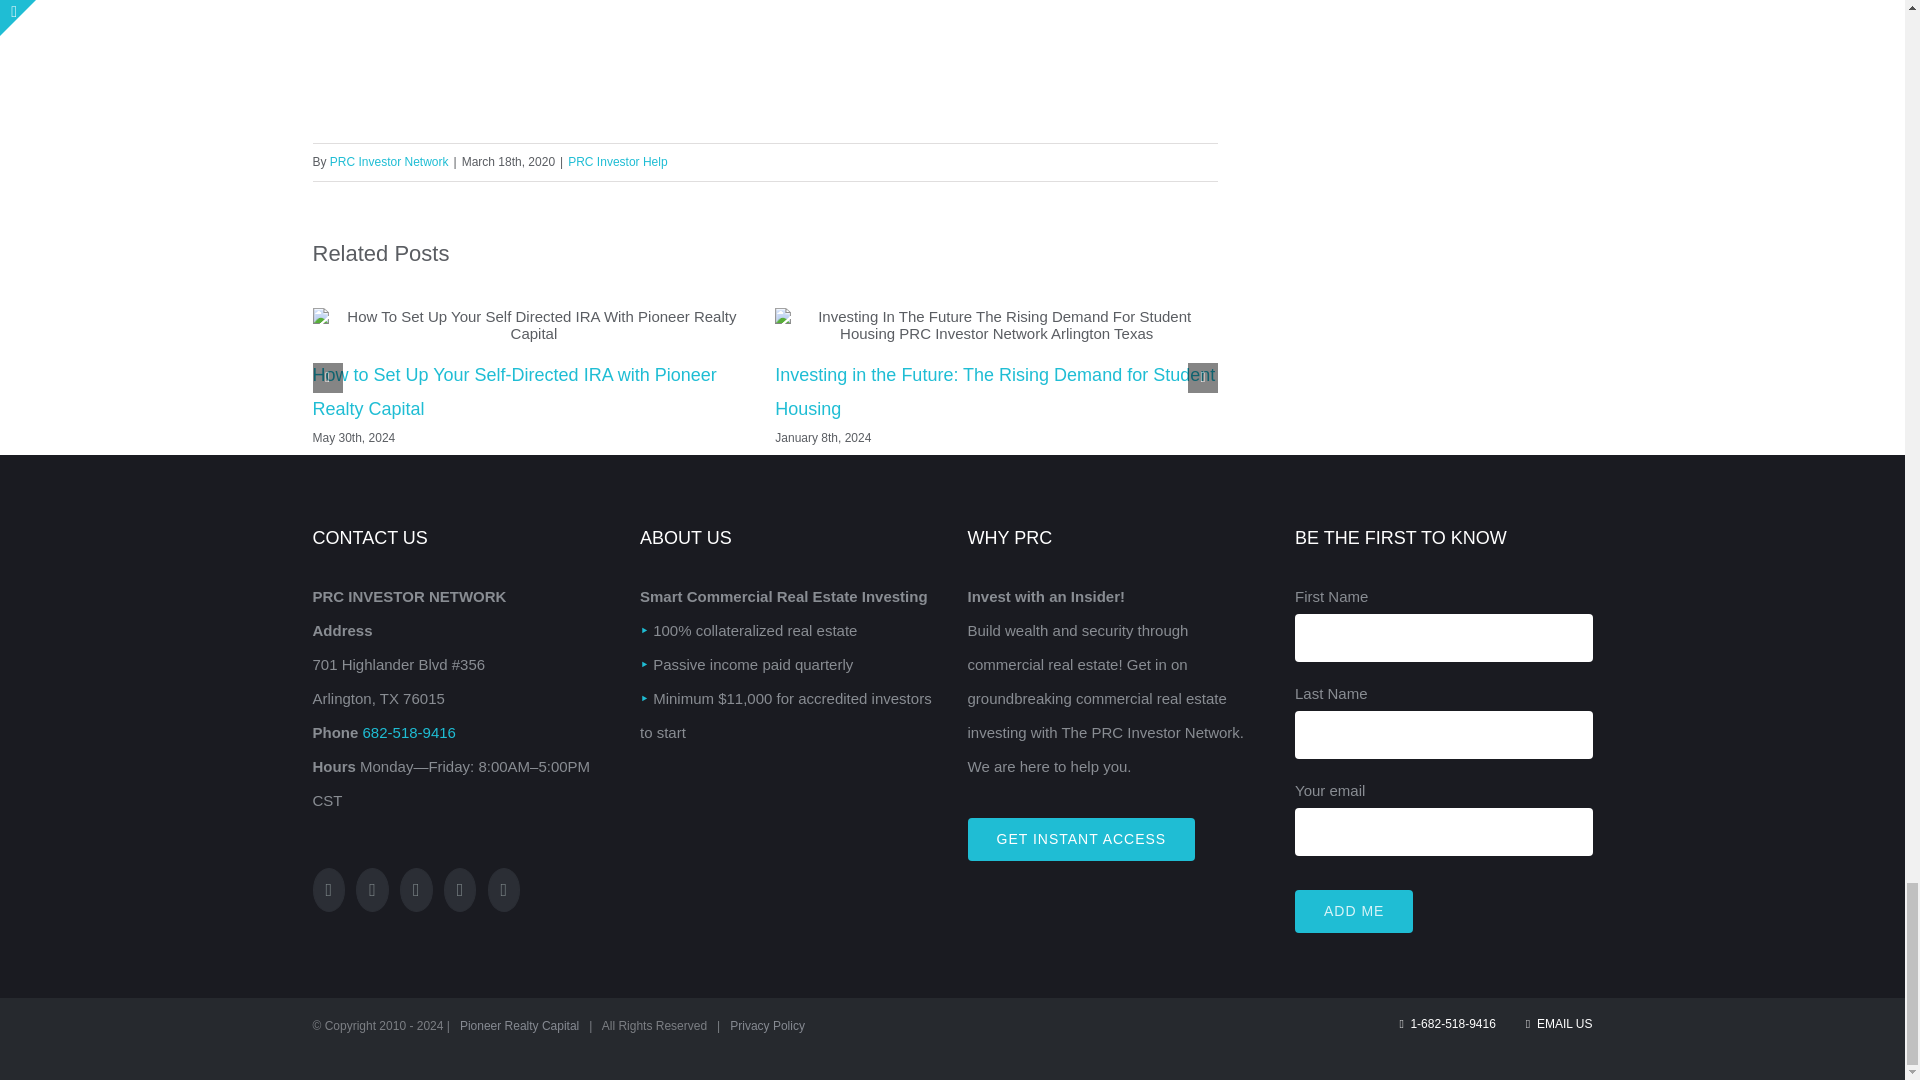 The width and height of the screenshot is (1920, 1080). What do you see at coordinates (390, 162) in the screenshot?
I see `Posts by PRC Investor Network` at bounding box center [390, 162].